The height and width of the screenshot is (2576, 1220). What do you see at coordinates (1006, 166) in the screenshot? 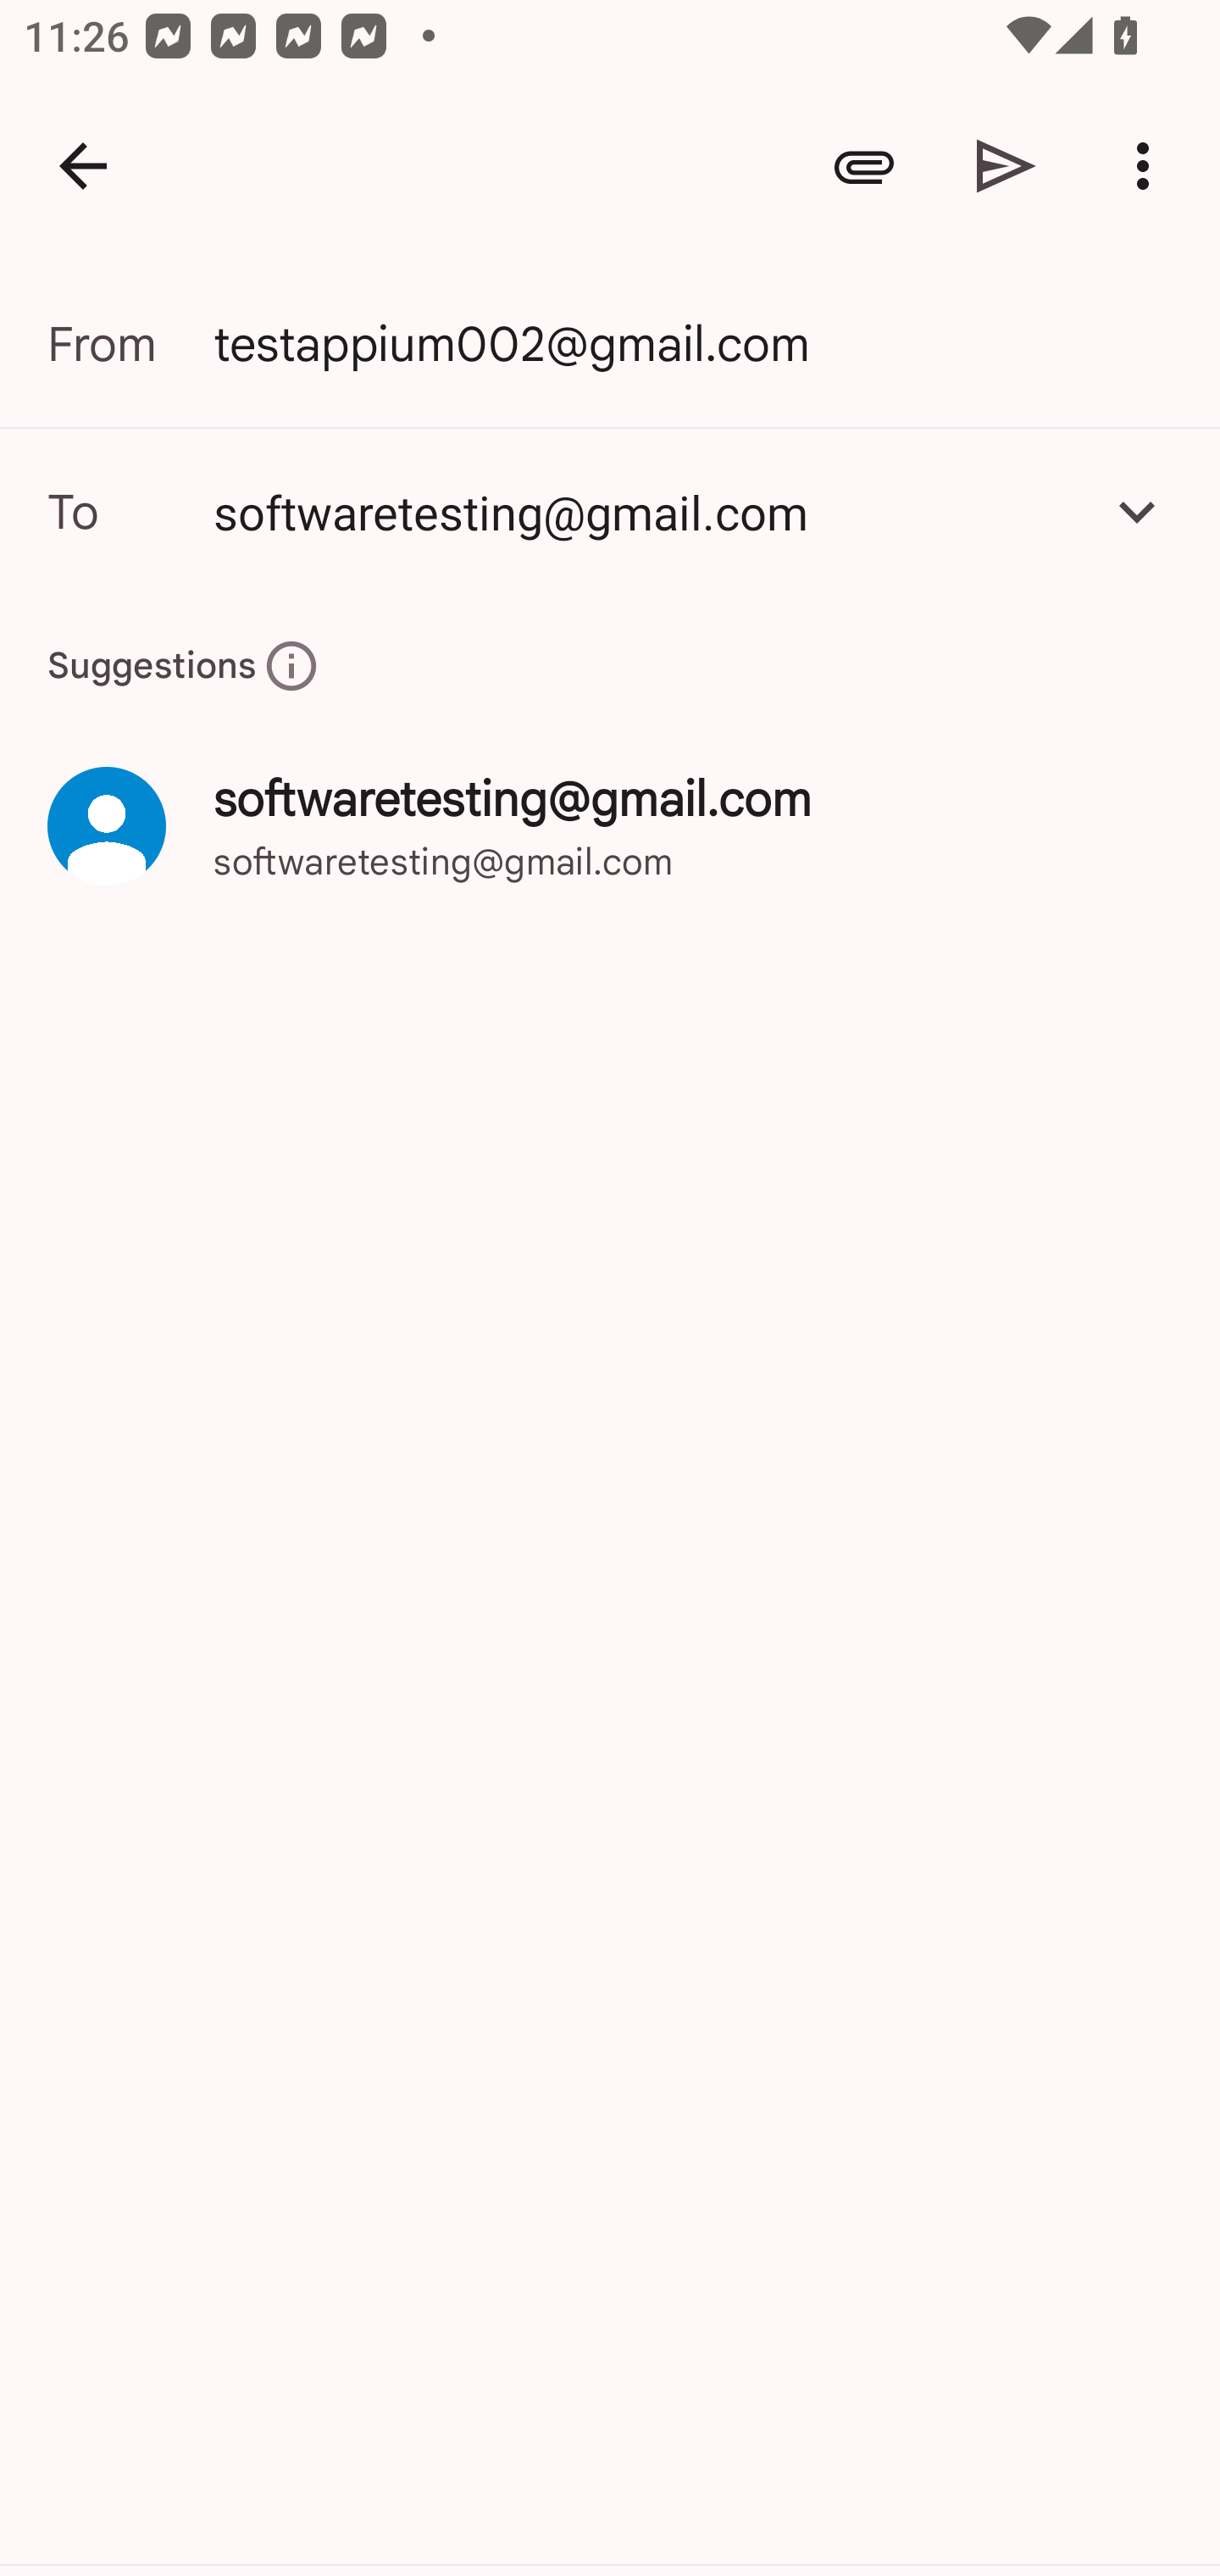
I see `Send` at bounding box center [1006, 166].